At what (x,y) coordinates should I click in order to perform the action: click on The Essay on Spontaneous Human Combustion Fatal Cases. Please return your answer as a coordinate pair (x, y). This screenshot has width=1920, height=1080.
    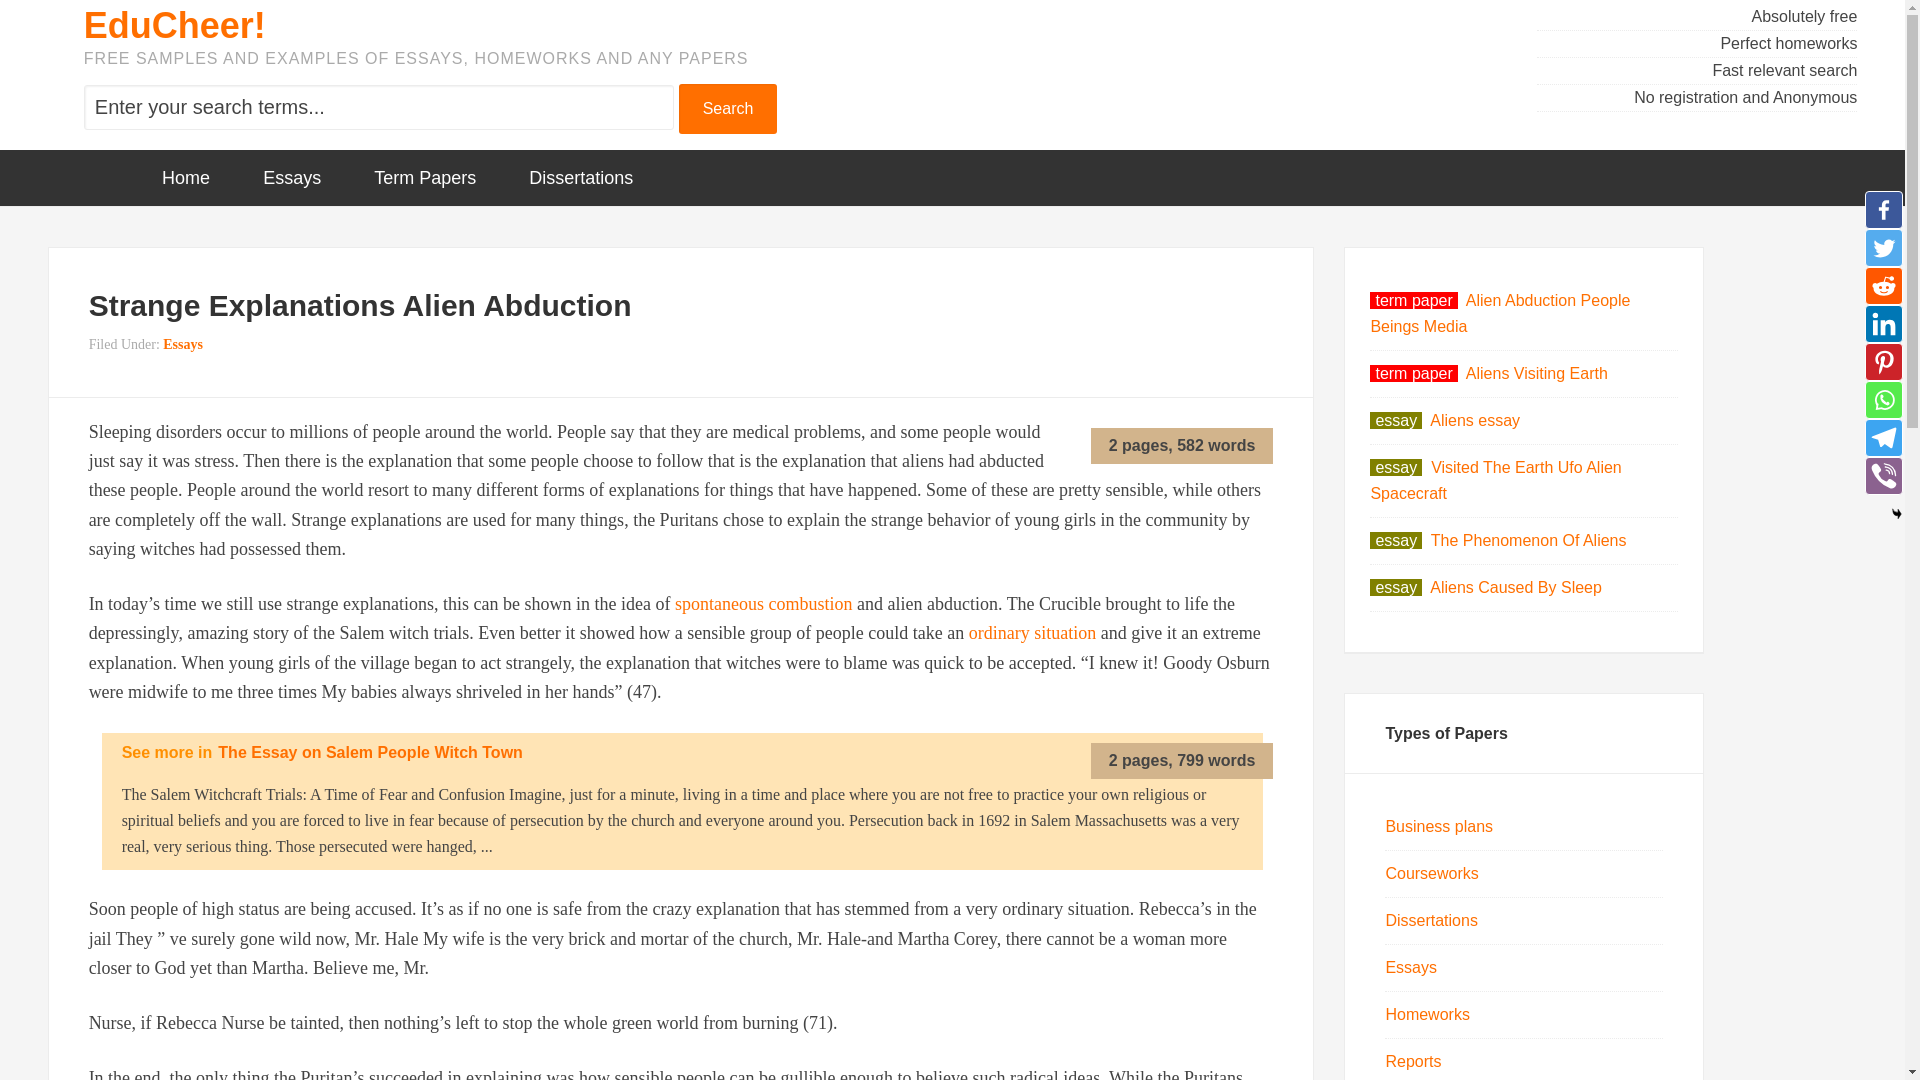
    Looking at the image, I should click on (764, 604).